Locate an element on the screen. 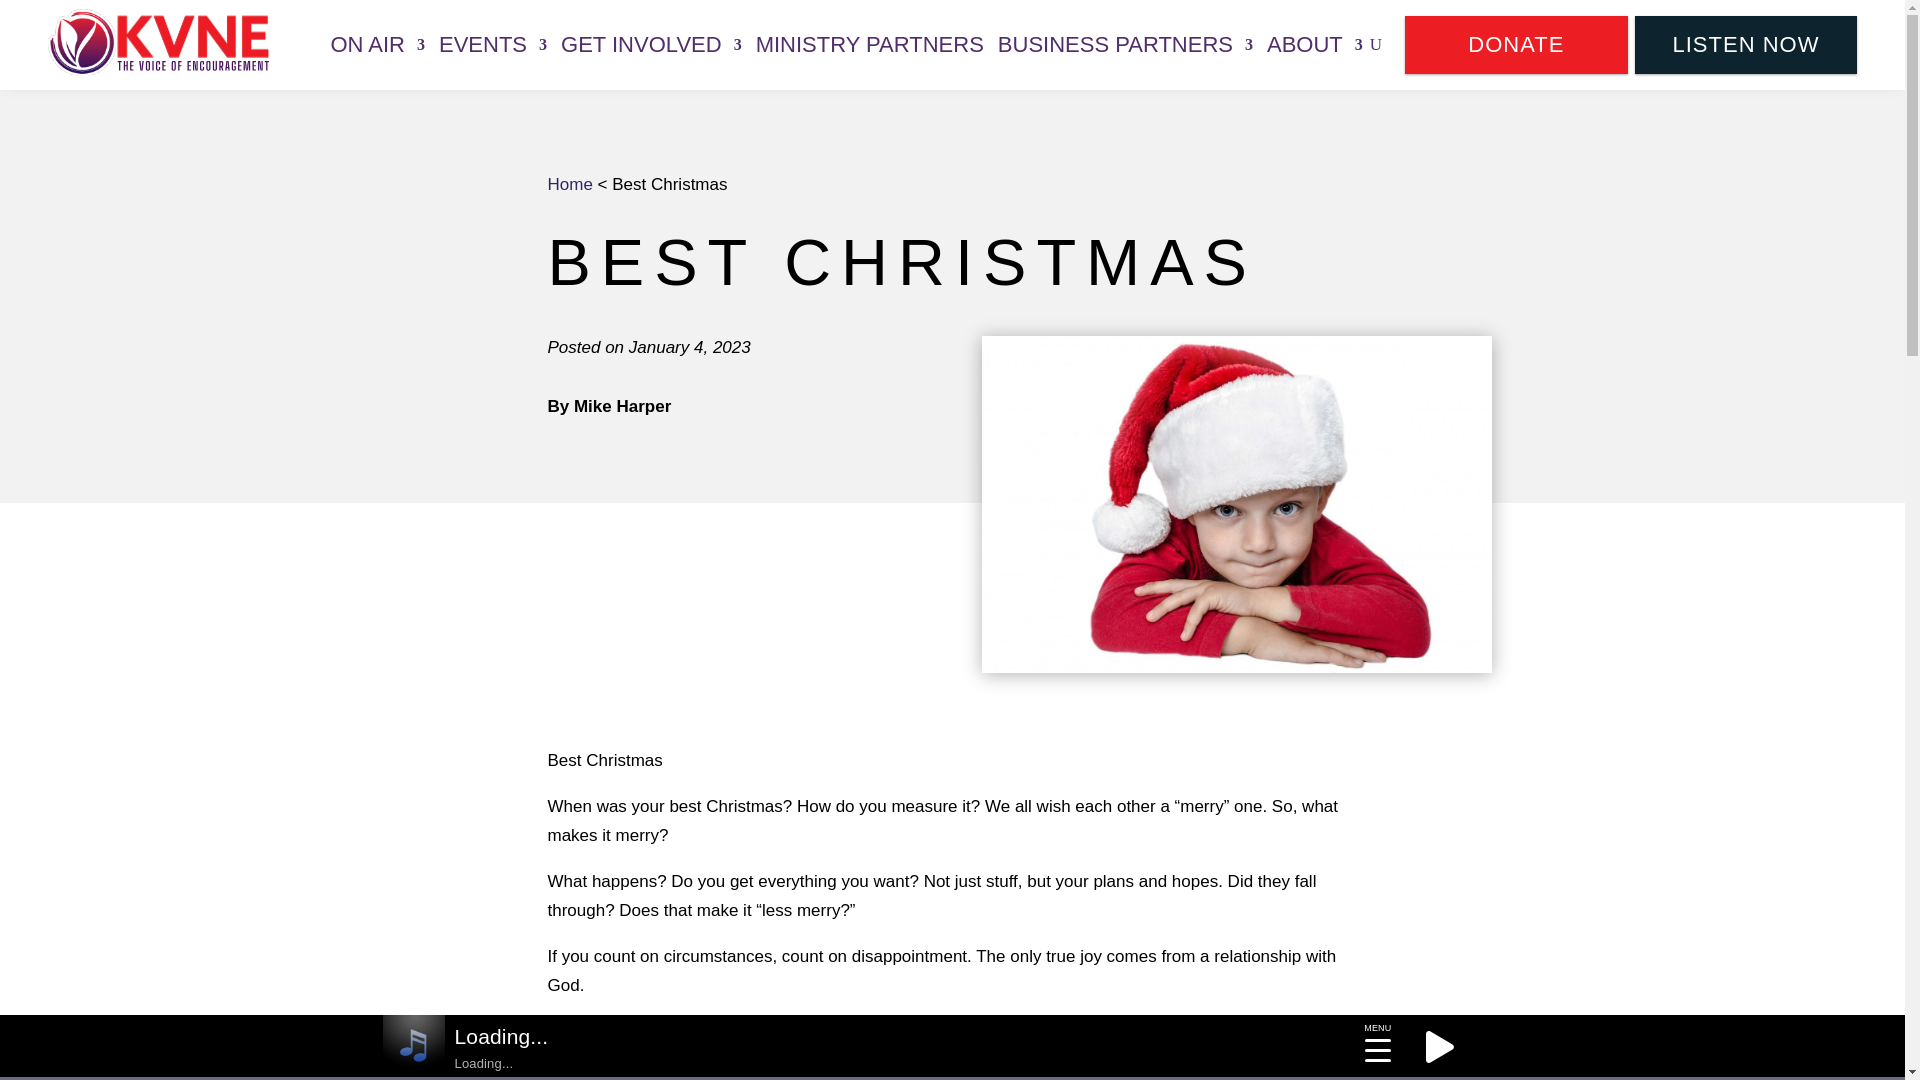 This screenshot has height=1080, width=1920. MINISTRY PARTNERS is located at coordinates (870, 44).